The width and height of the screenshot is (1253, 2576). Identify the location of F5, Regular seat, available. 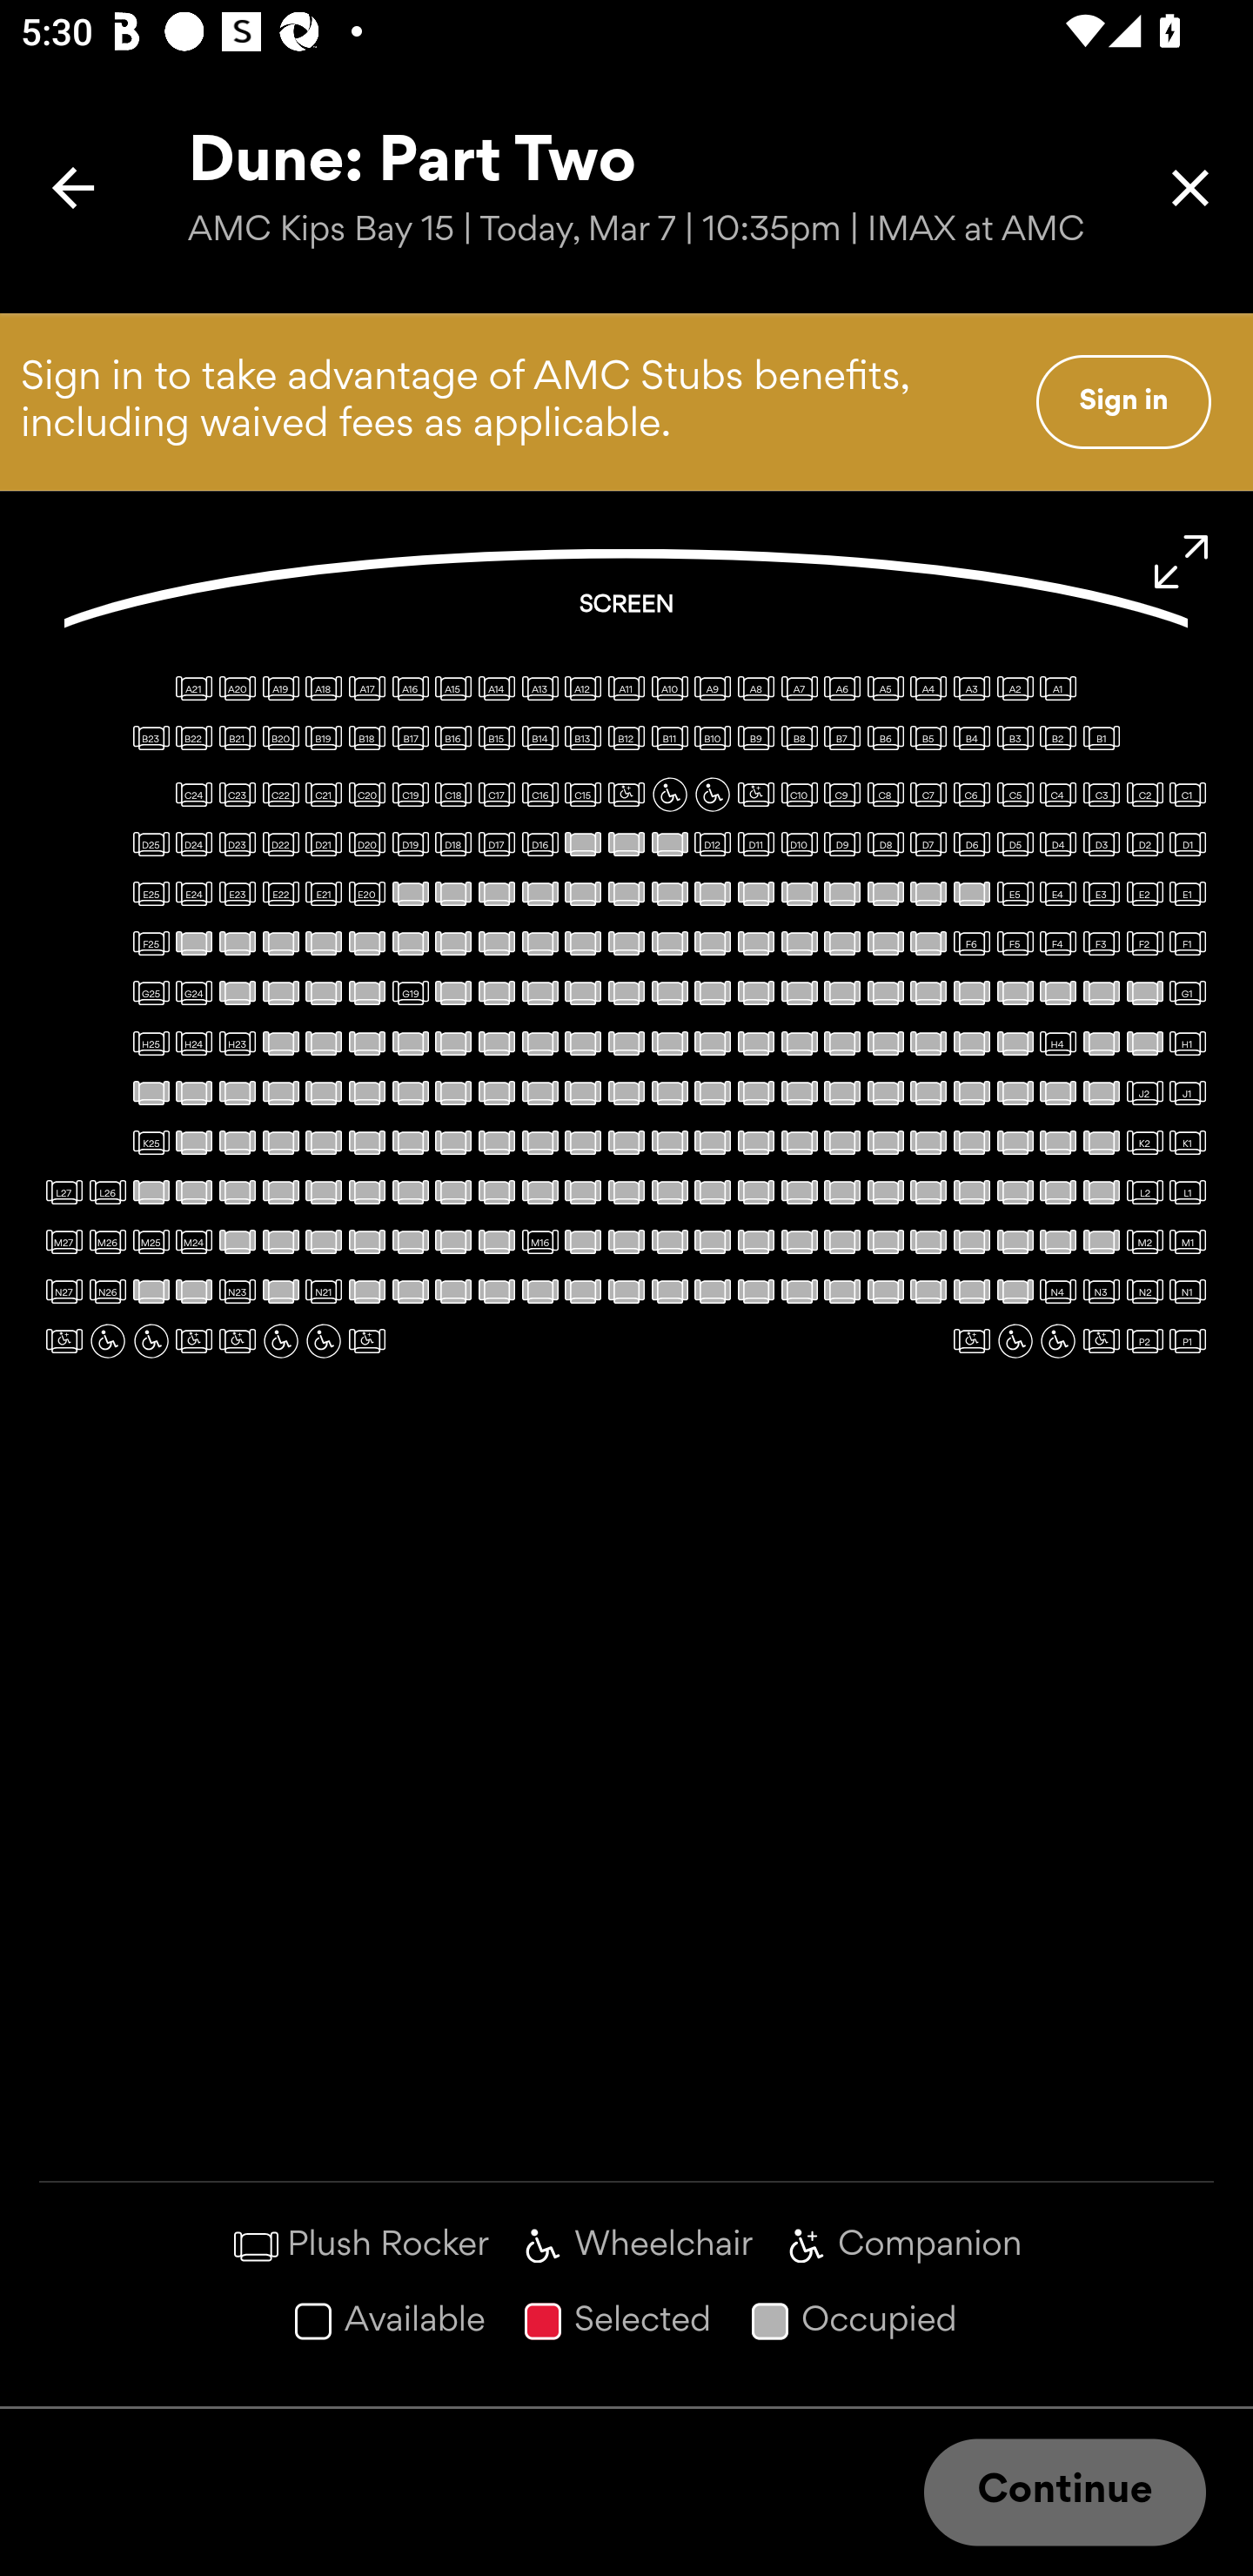
(1015, 943).